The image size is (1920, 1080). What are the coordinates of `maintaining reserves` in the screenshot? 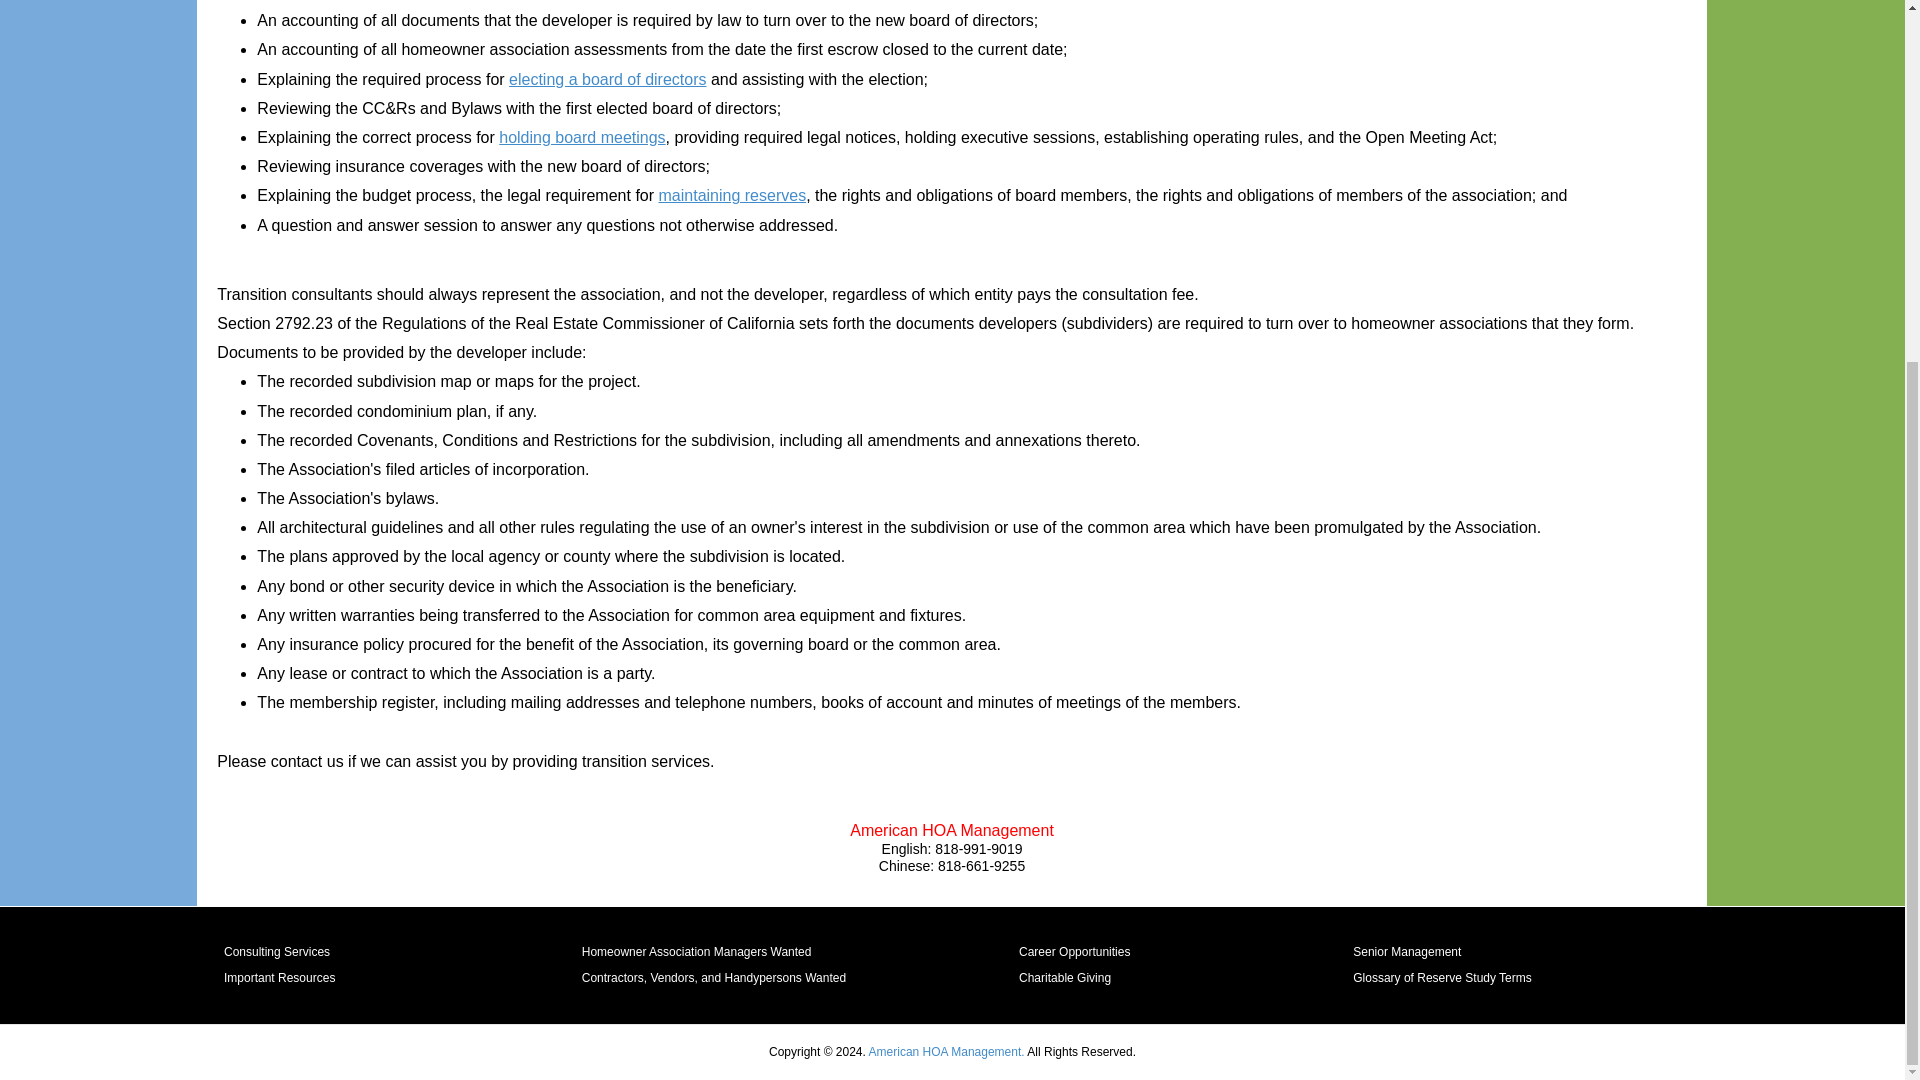 It's located at (732, 195).